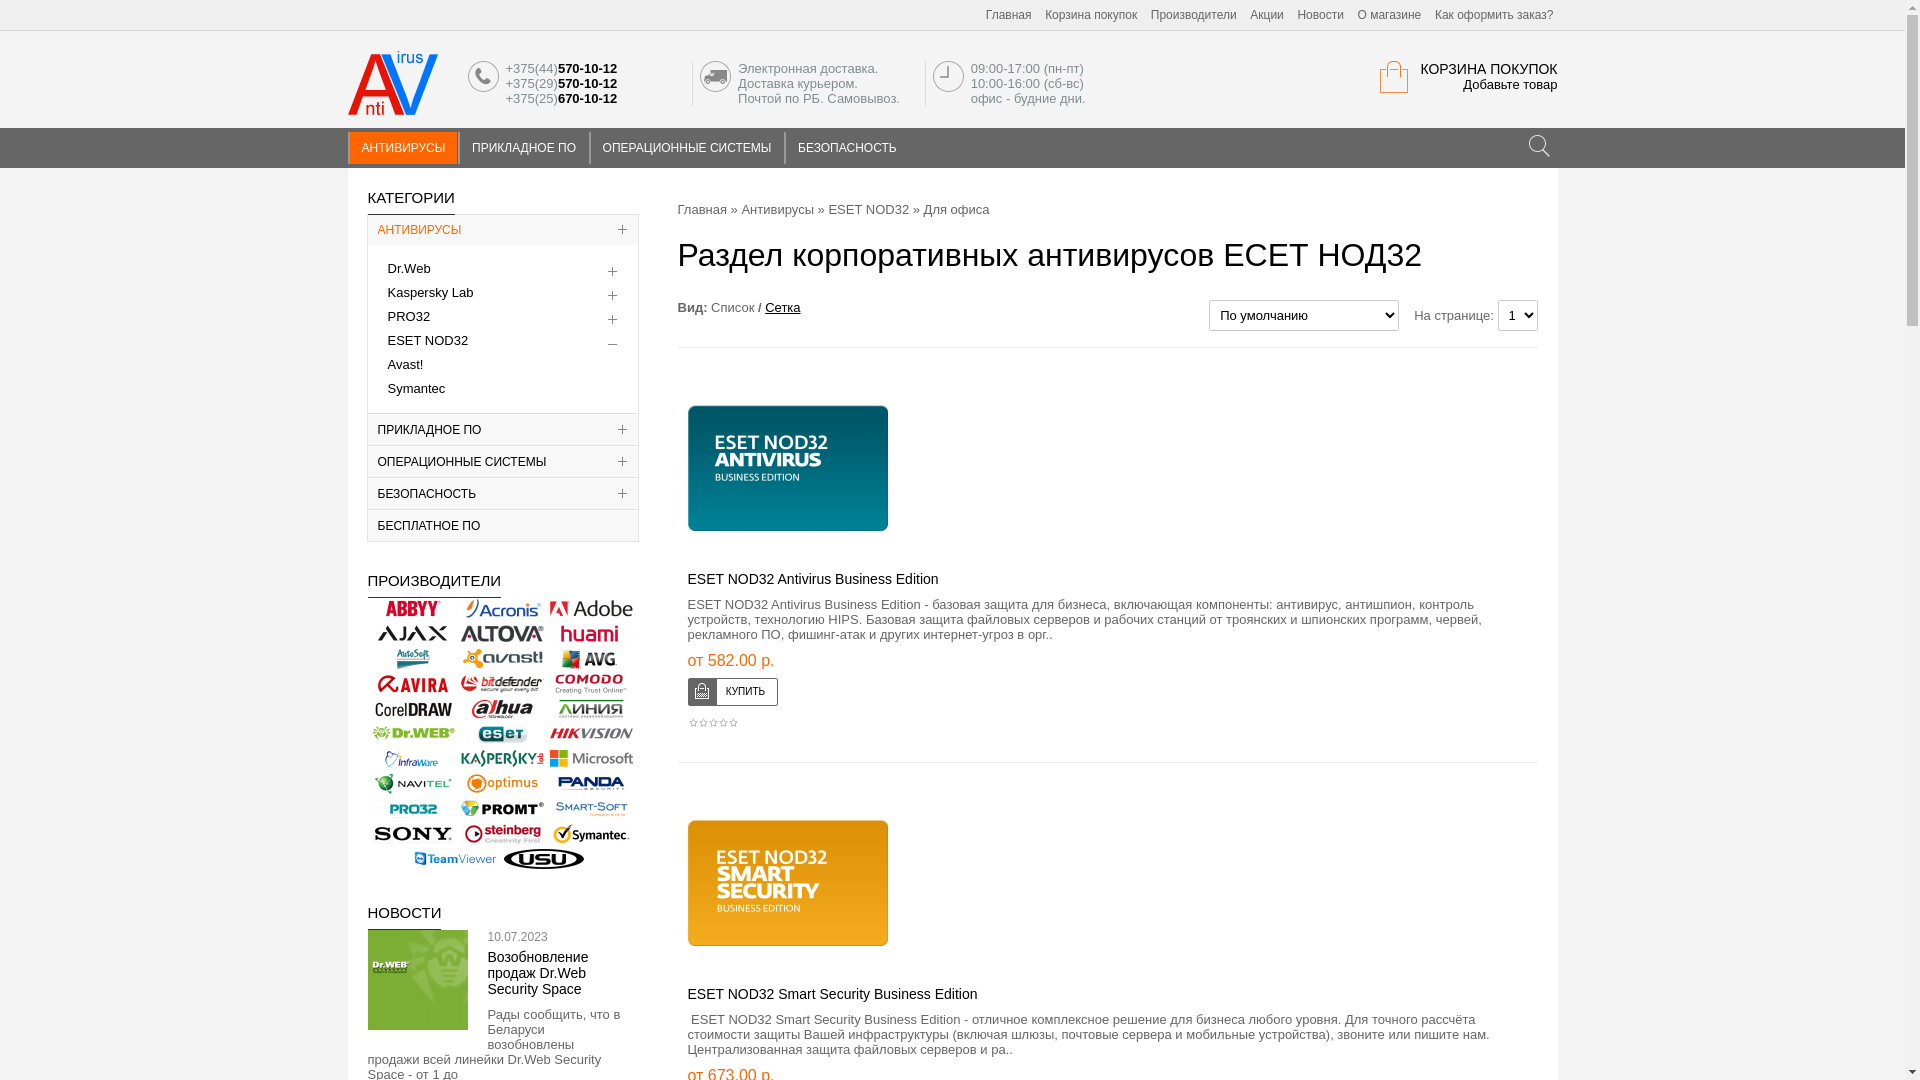  What do you see at coordinates (484, 77) in the screenshot?
I see `+375(44)570-10-12
+375(29)570-10-12
+375(25)670-10-12` at bounding box center [484, 77].